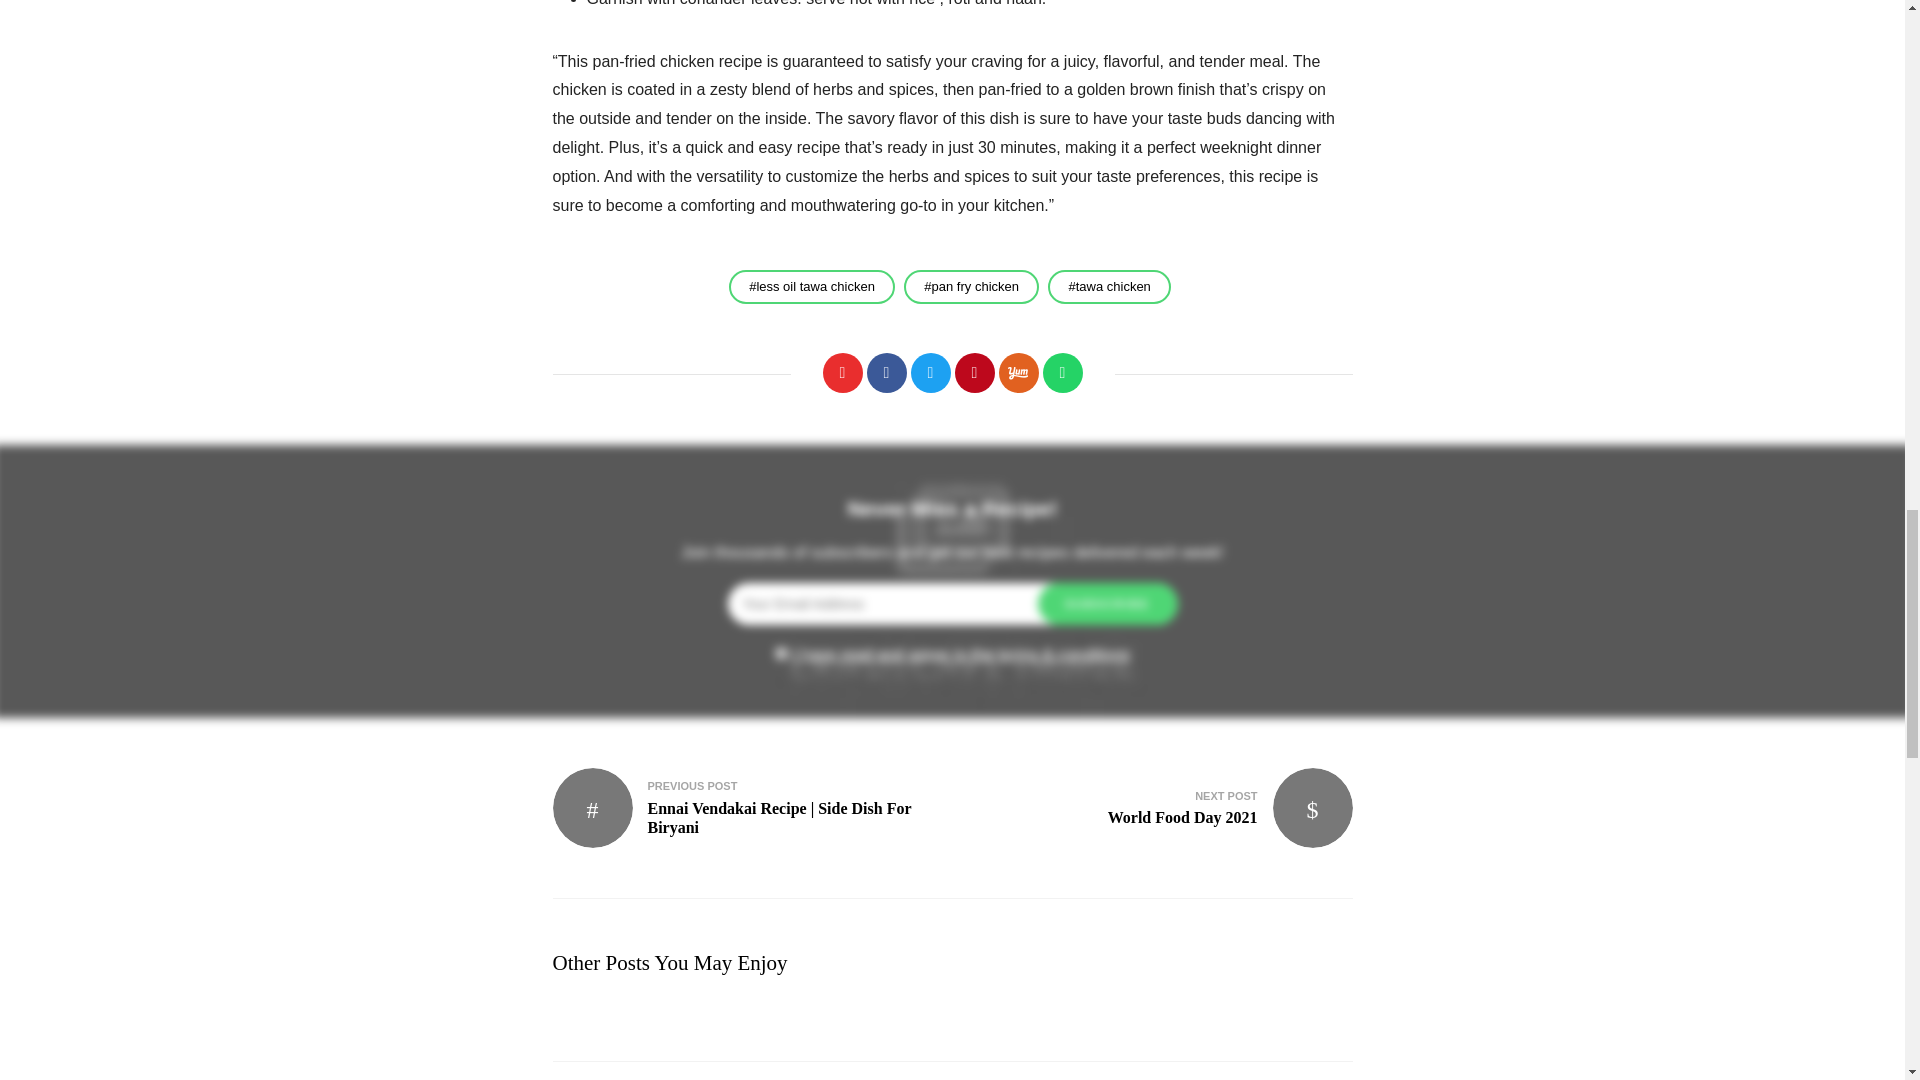 This screenshot has height=1080, width=1920. Describe the element at coordinates (1161, 807) in the screenshot. I see `Like` at that location.